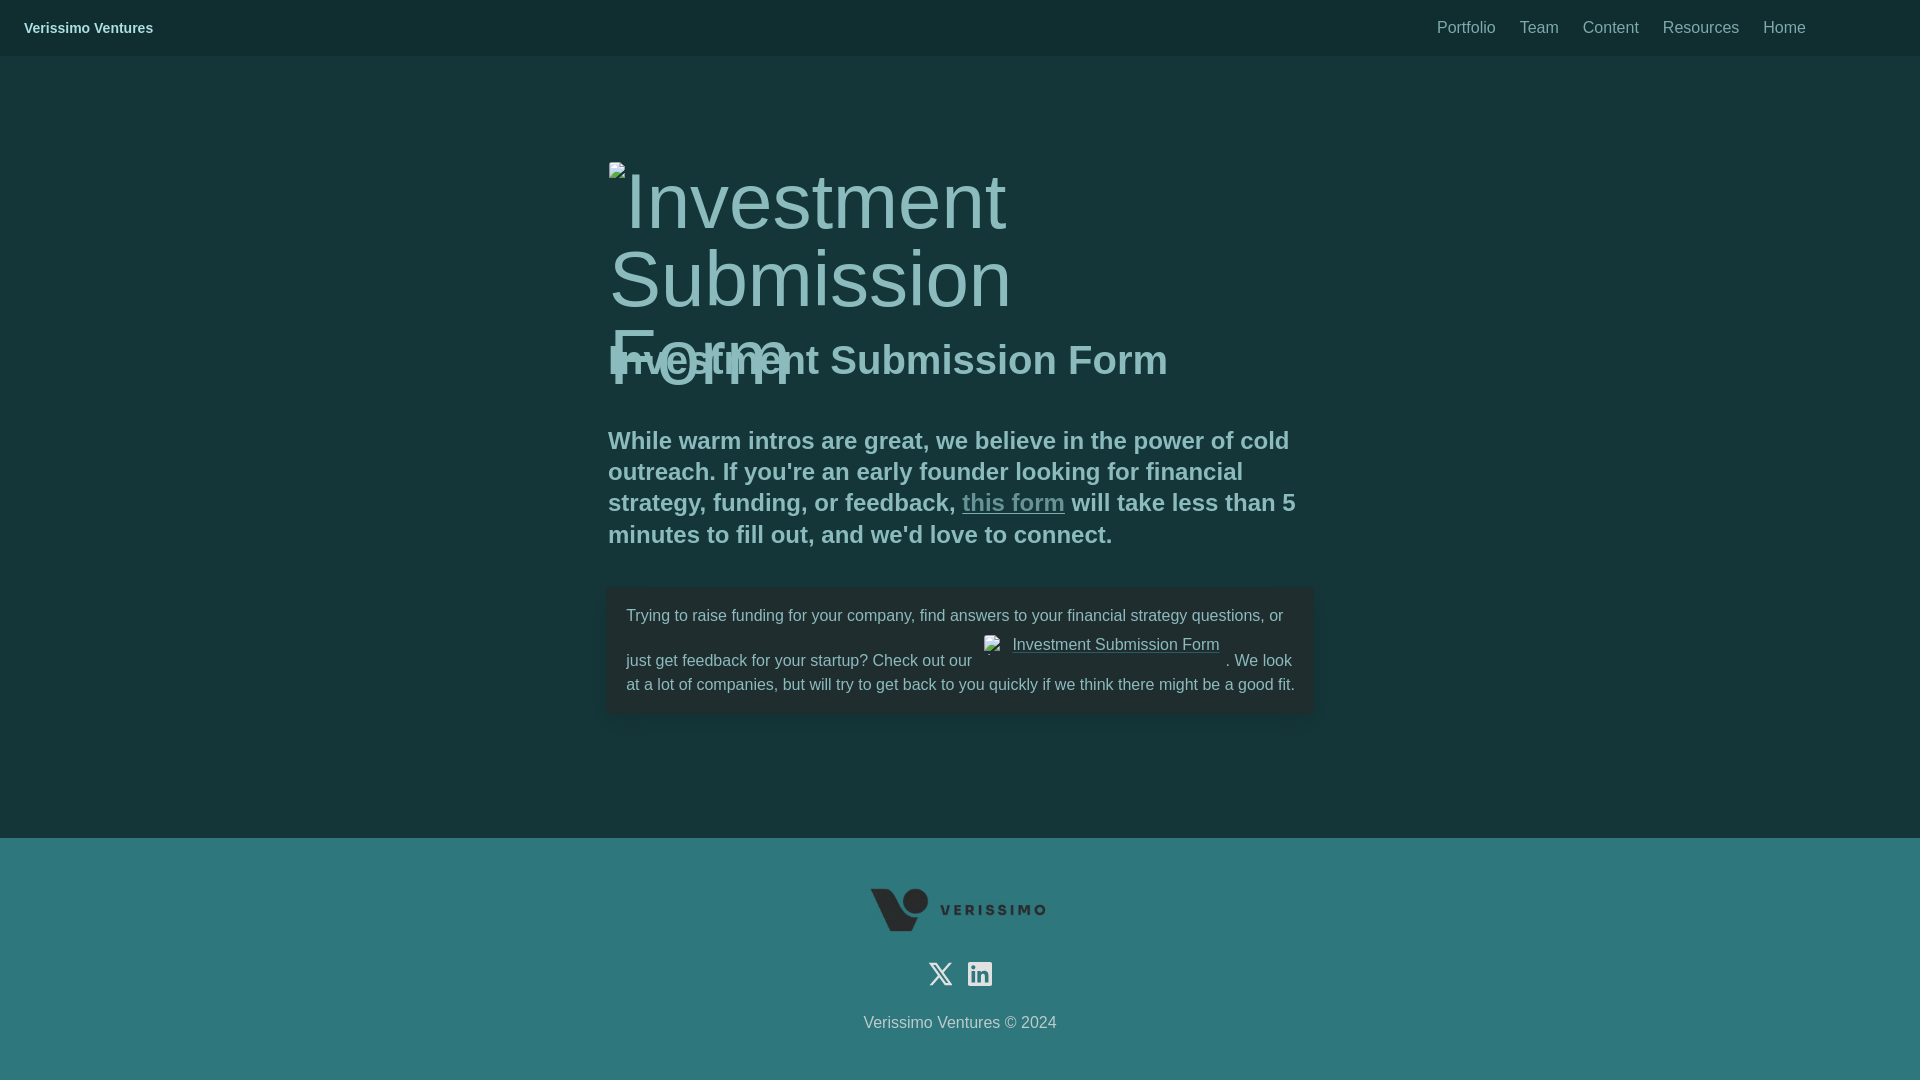 This screenshot has width=1920, height=1080. I want to click on Team, so click(1538, 28).